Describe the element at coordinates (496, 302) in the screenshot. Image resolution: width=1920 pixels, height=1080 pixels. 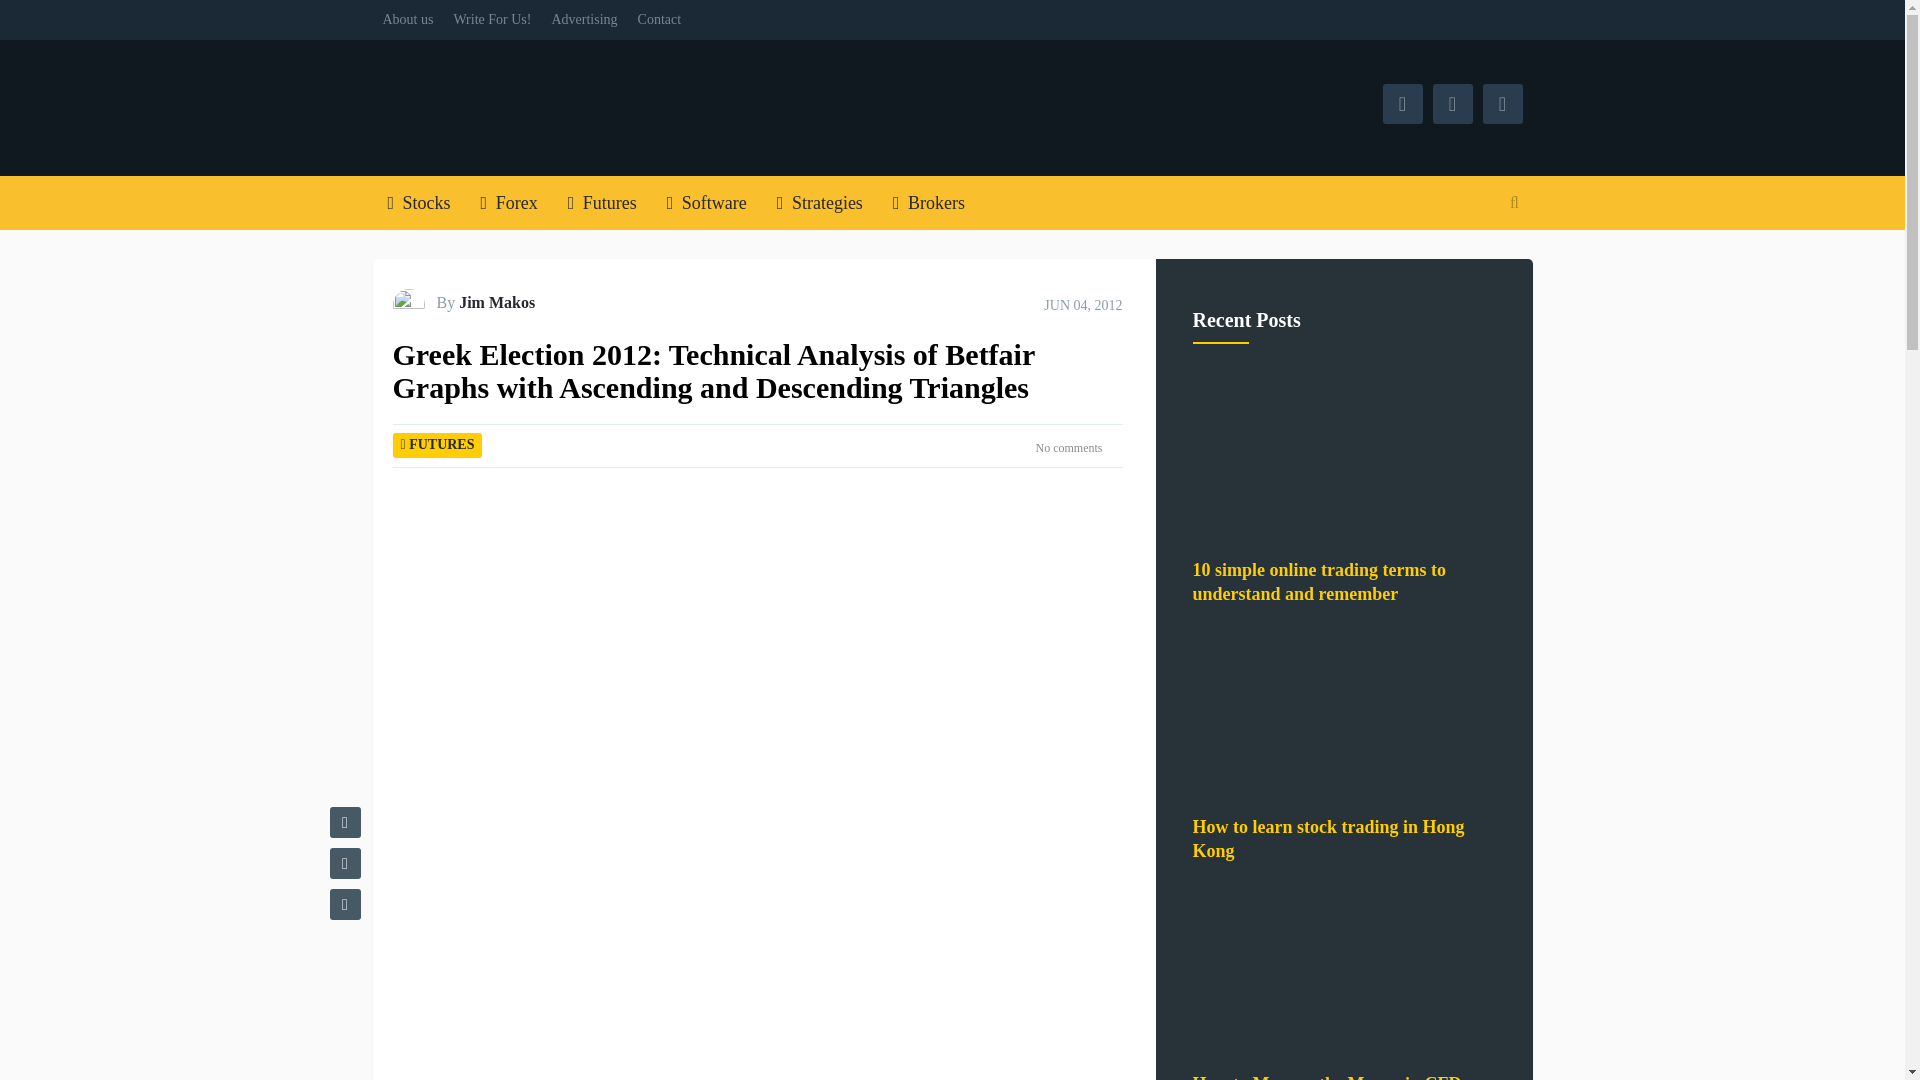
I see `Jim Makos` at that location.